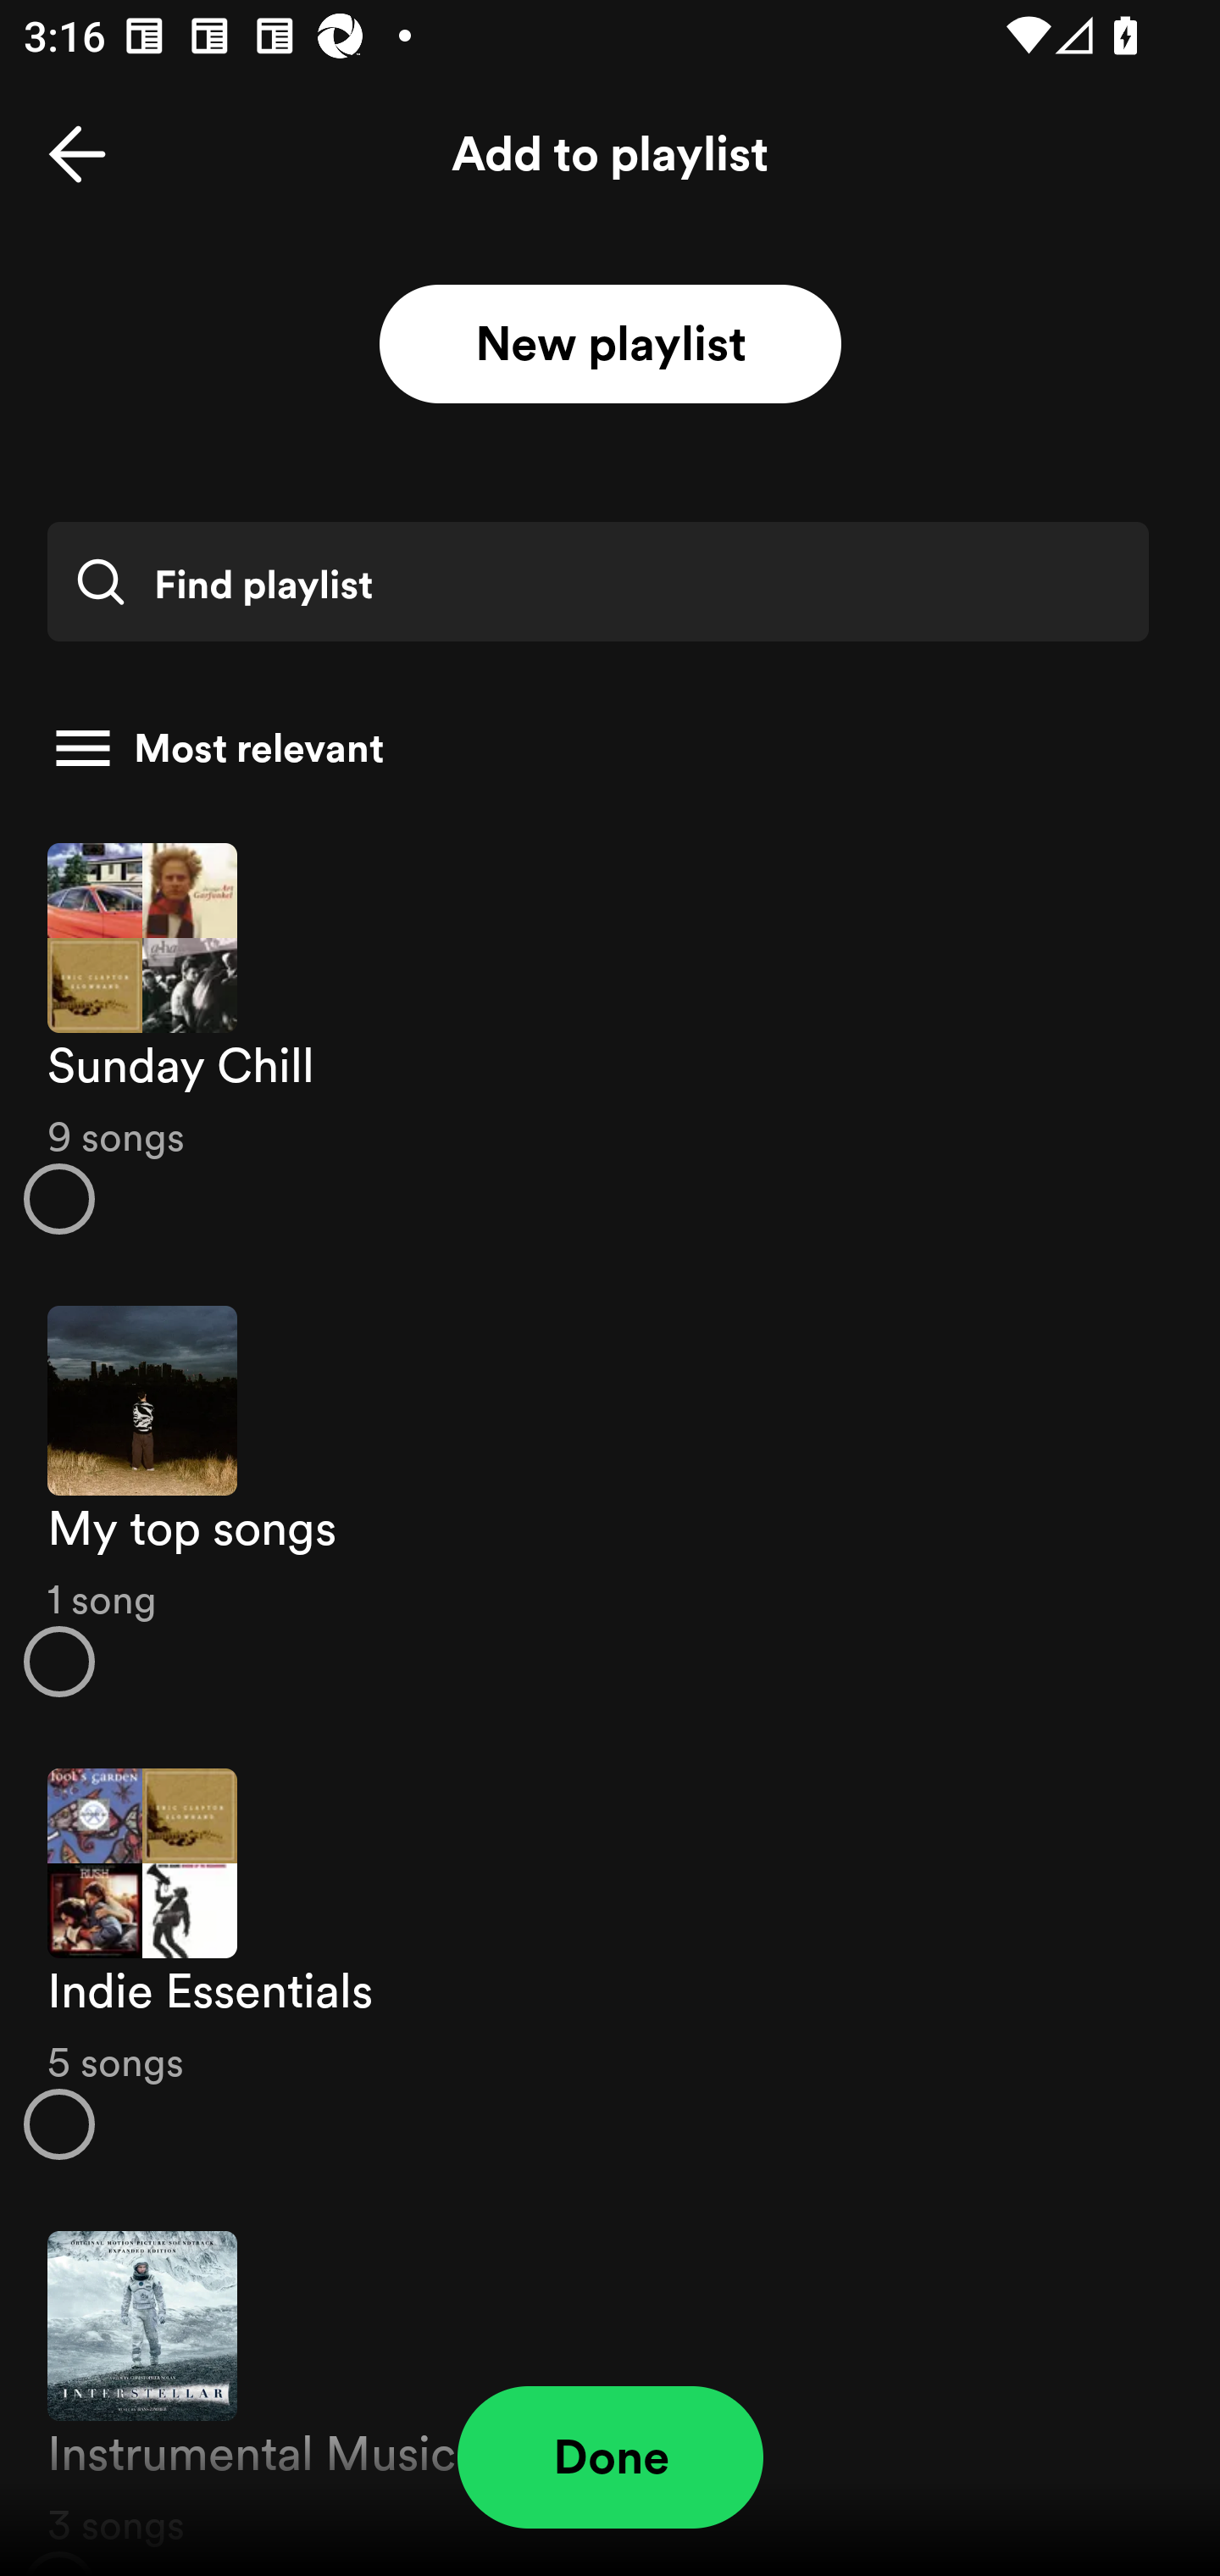 This screenshot has width=1220, height=2576. What do you see at coordinates (610, 2385) in the screenshot?
I see `Instrumental Music 3 songs` at bounding box center [610, 2385].